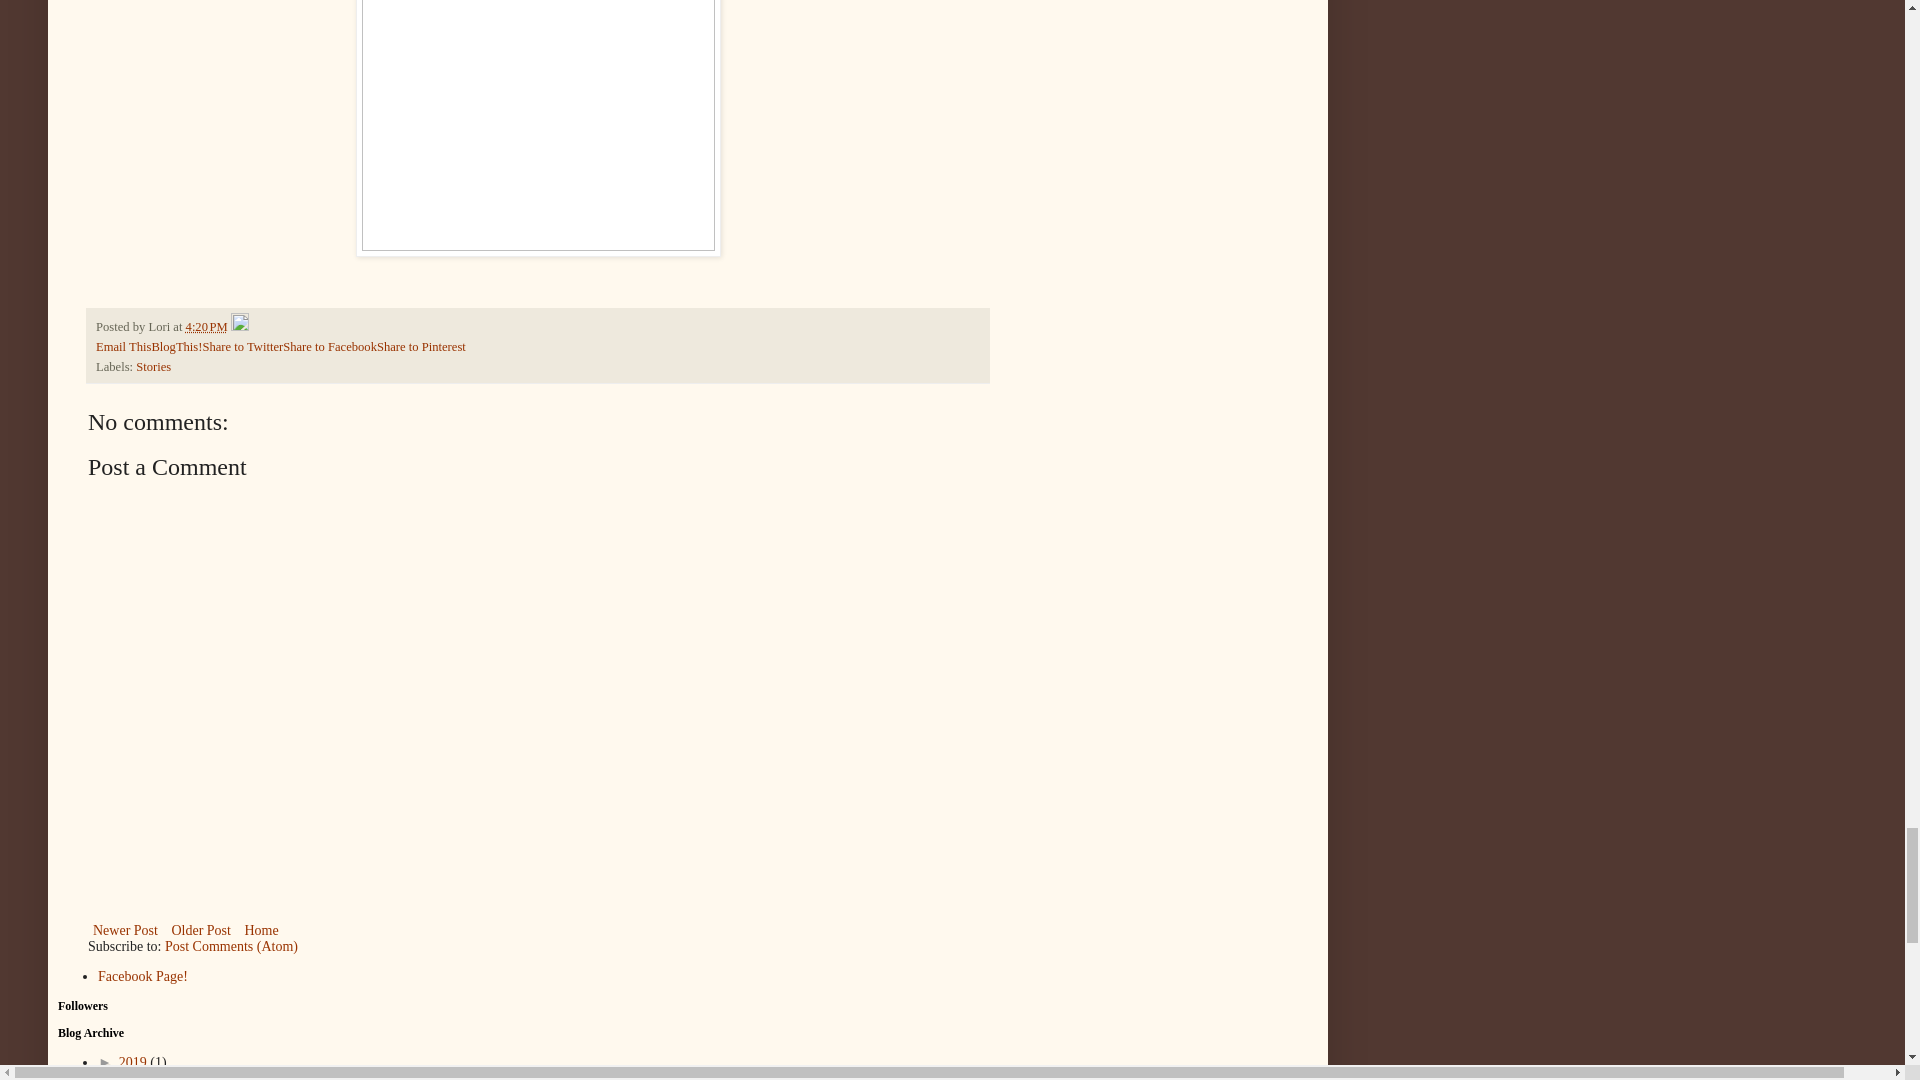  I want to click on Home, so click(260, 930).